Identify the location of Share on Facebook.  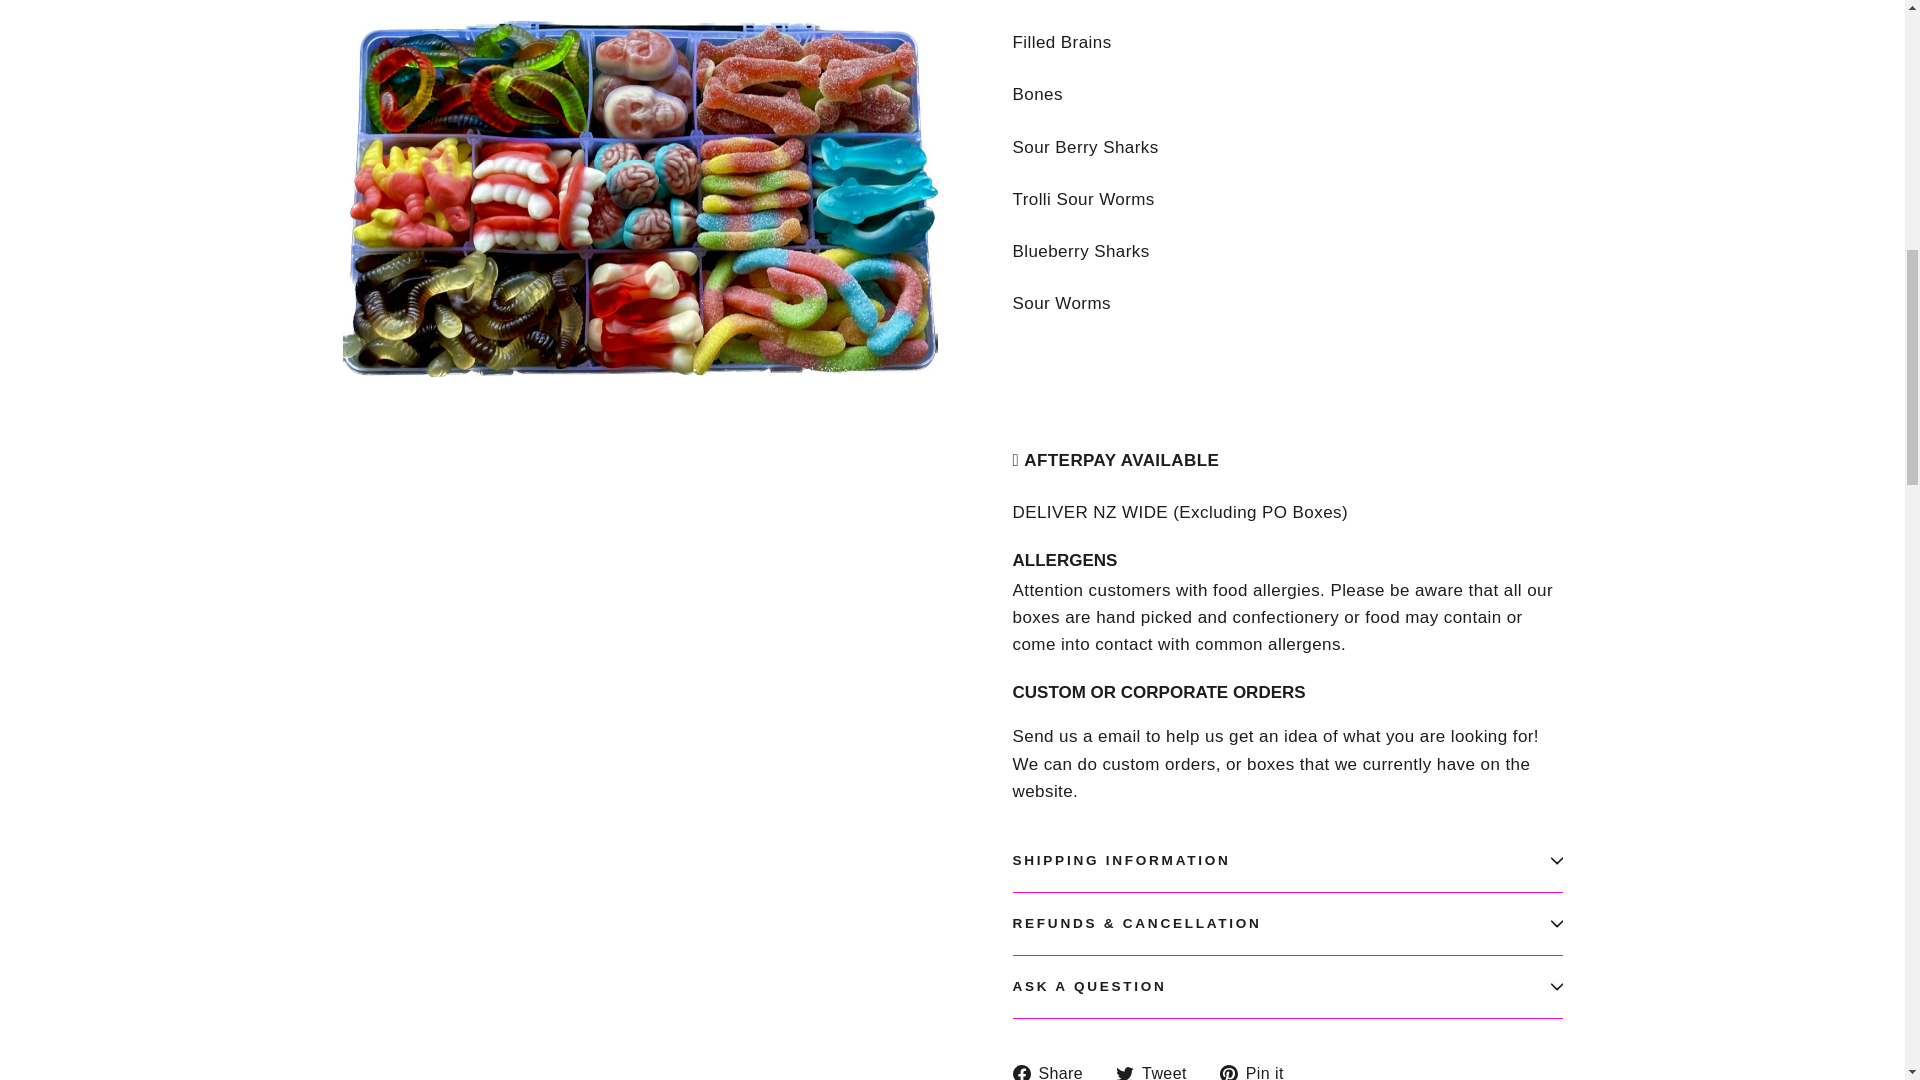
(1054, 1070).